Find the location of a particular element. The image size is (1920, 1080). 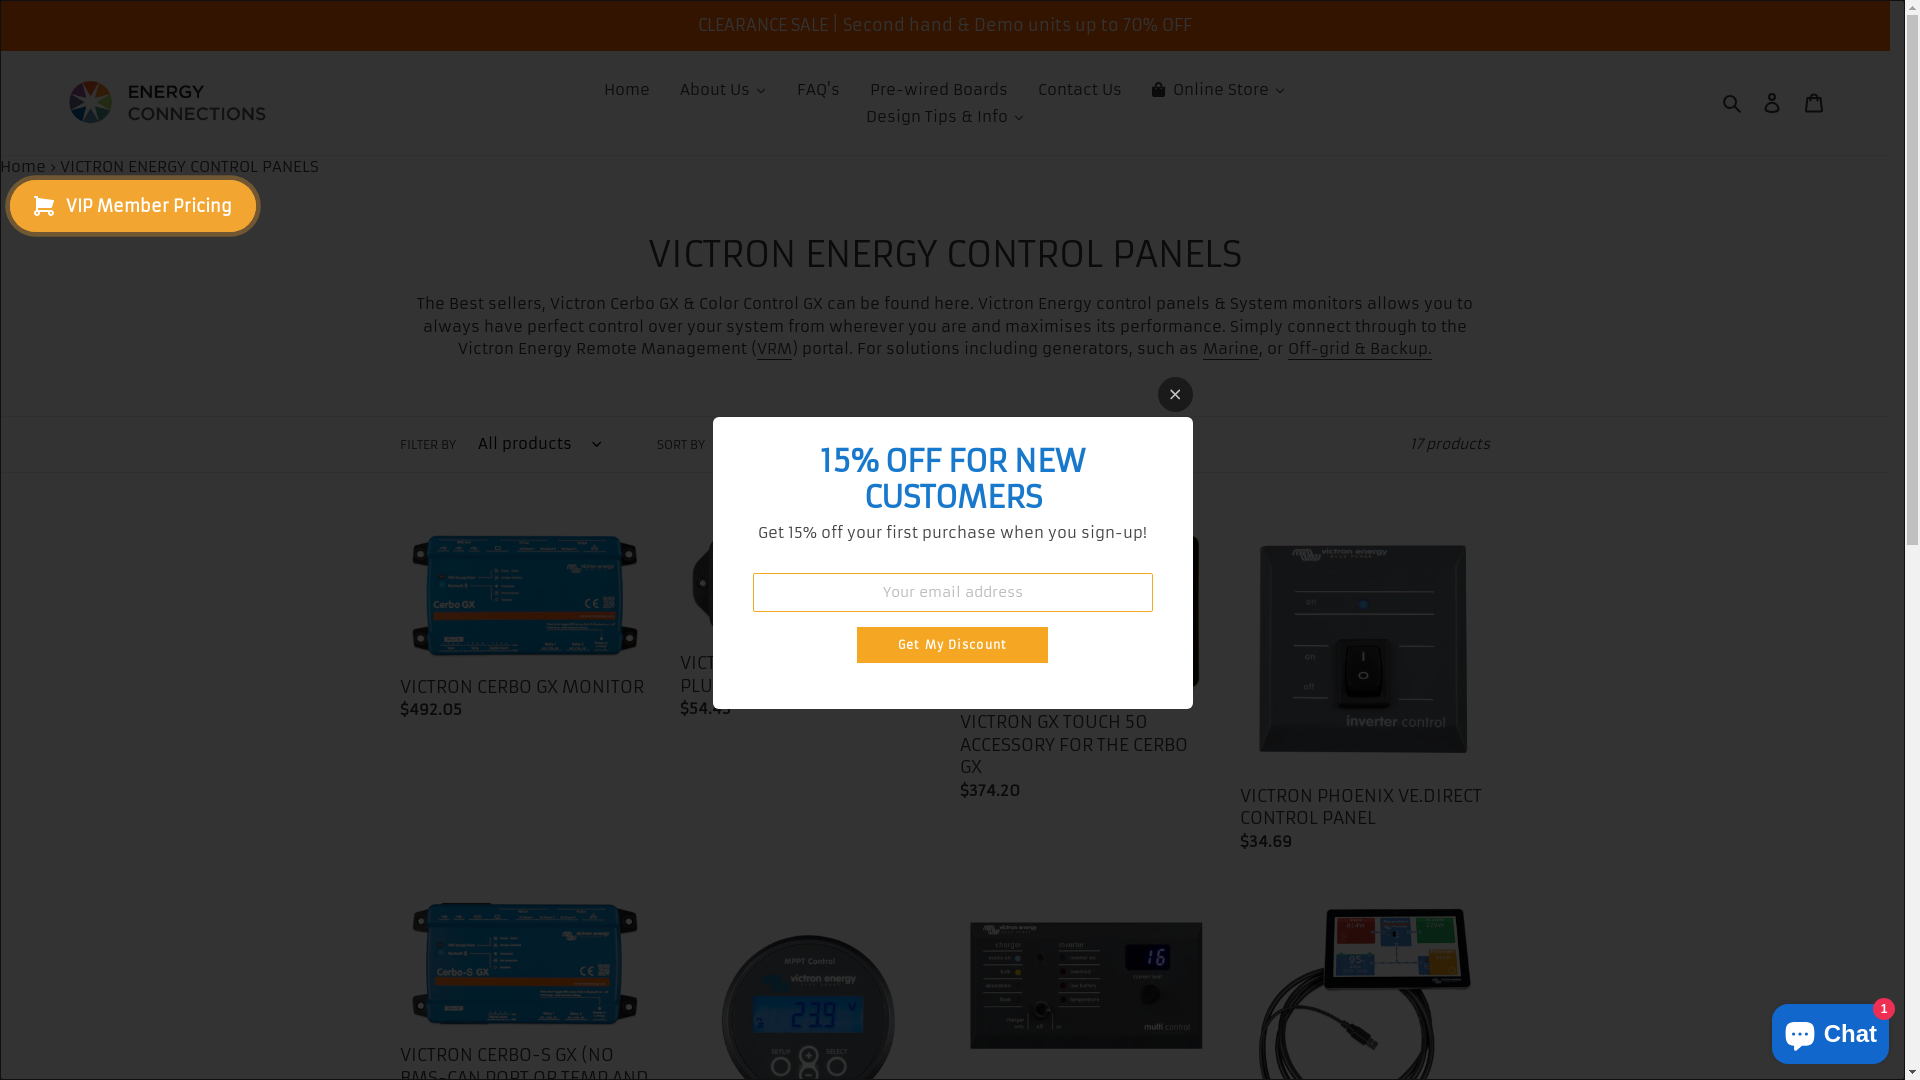

Marine is located at coordinates (1231, 350).